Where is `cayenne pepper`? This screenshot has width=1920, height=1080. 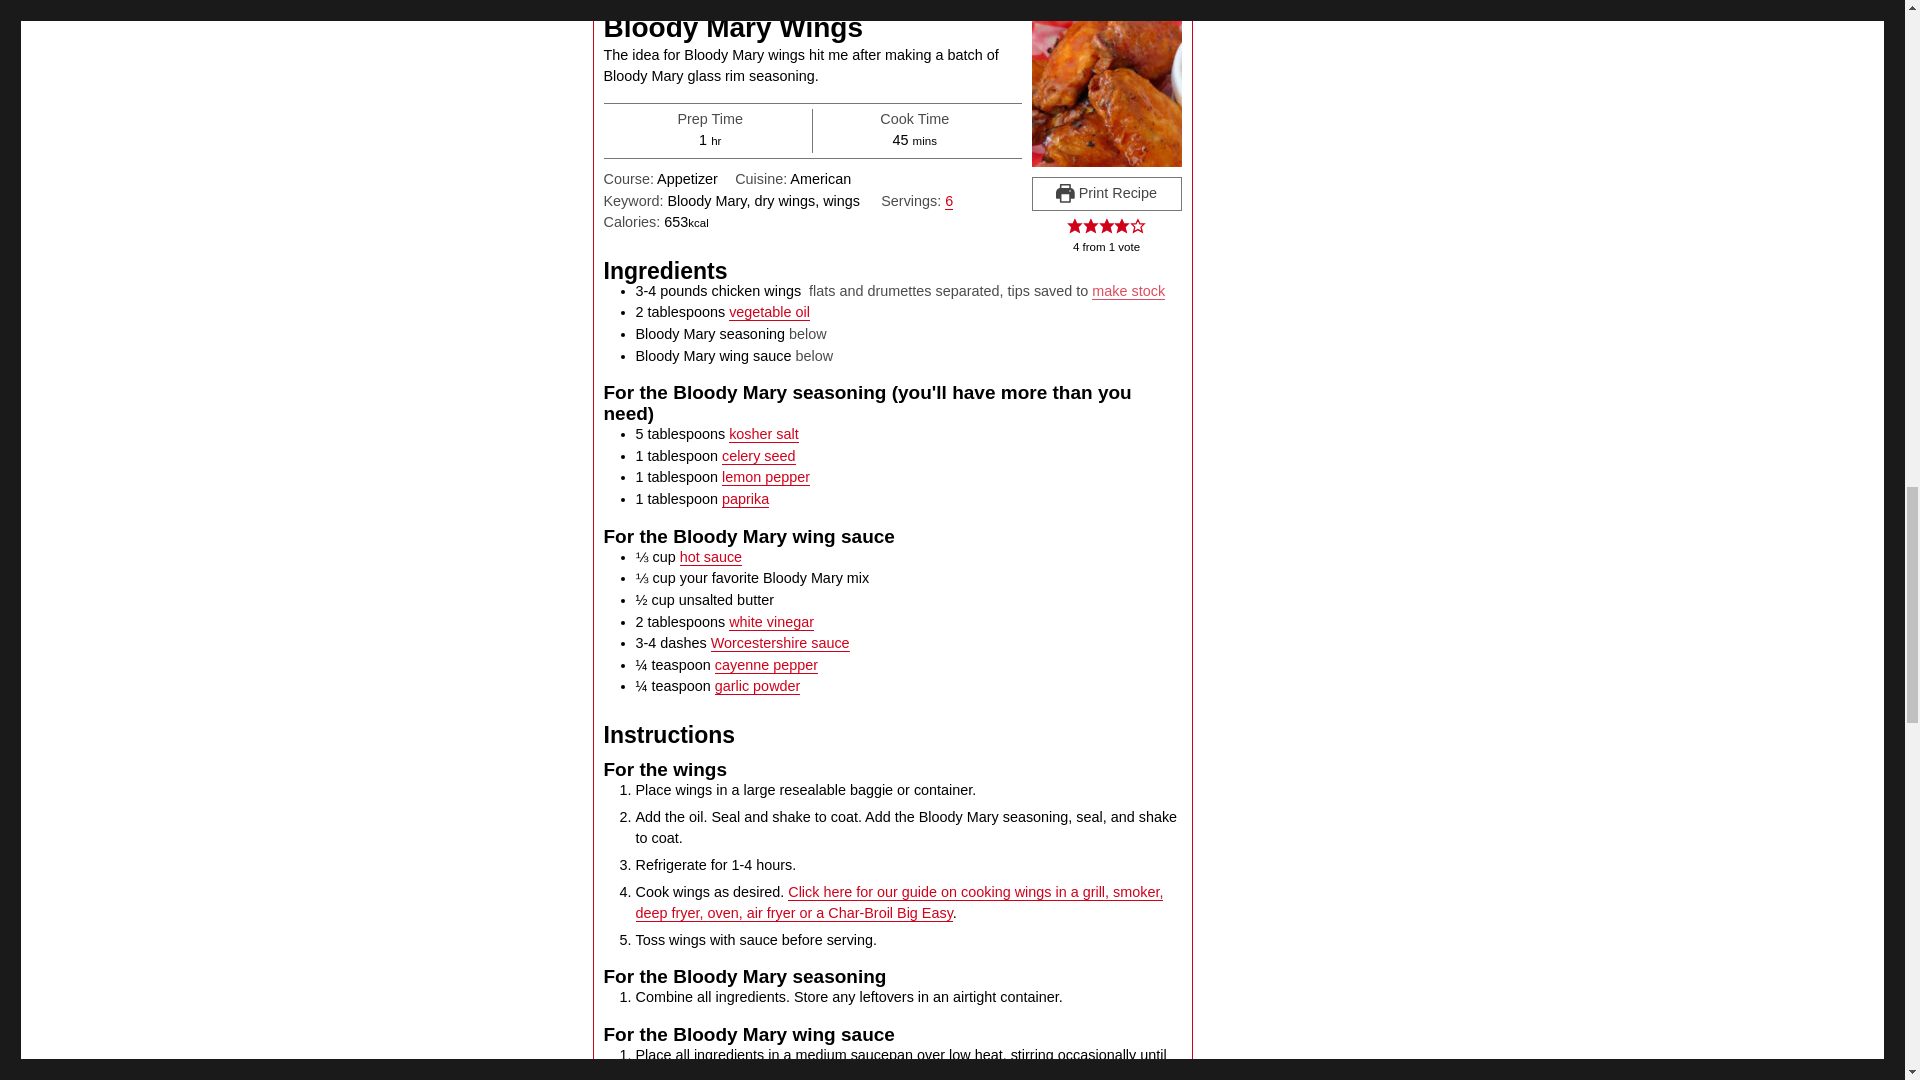 cayenne pepper is located at coordinates (766, 664).